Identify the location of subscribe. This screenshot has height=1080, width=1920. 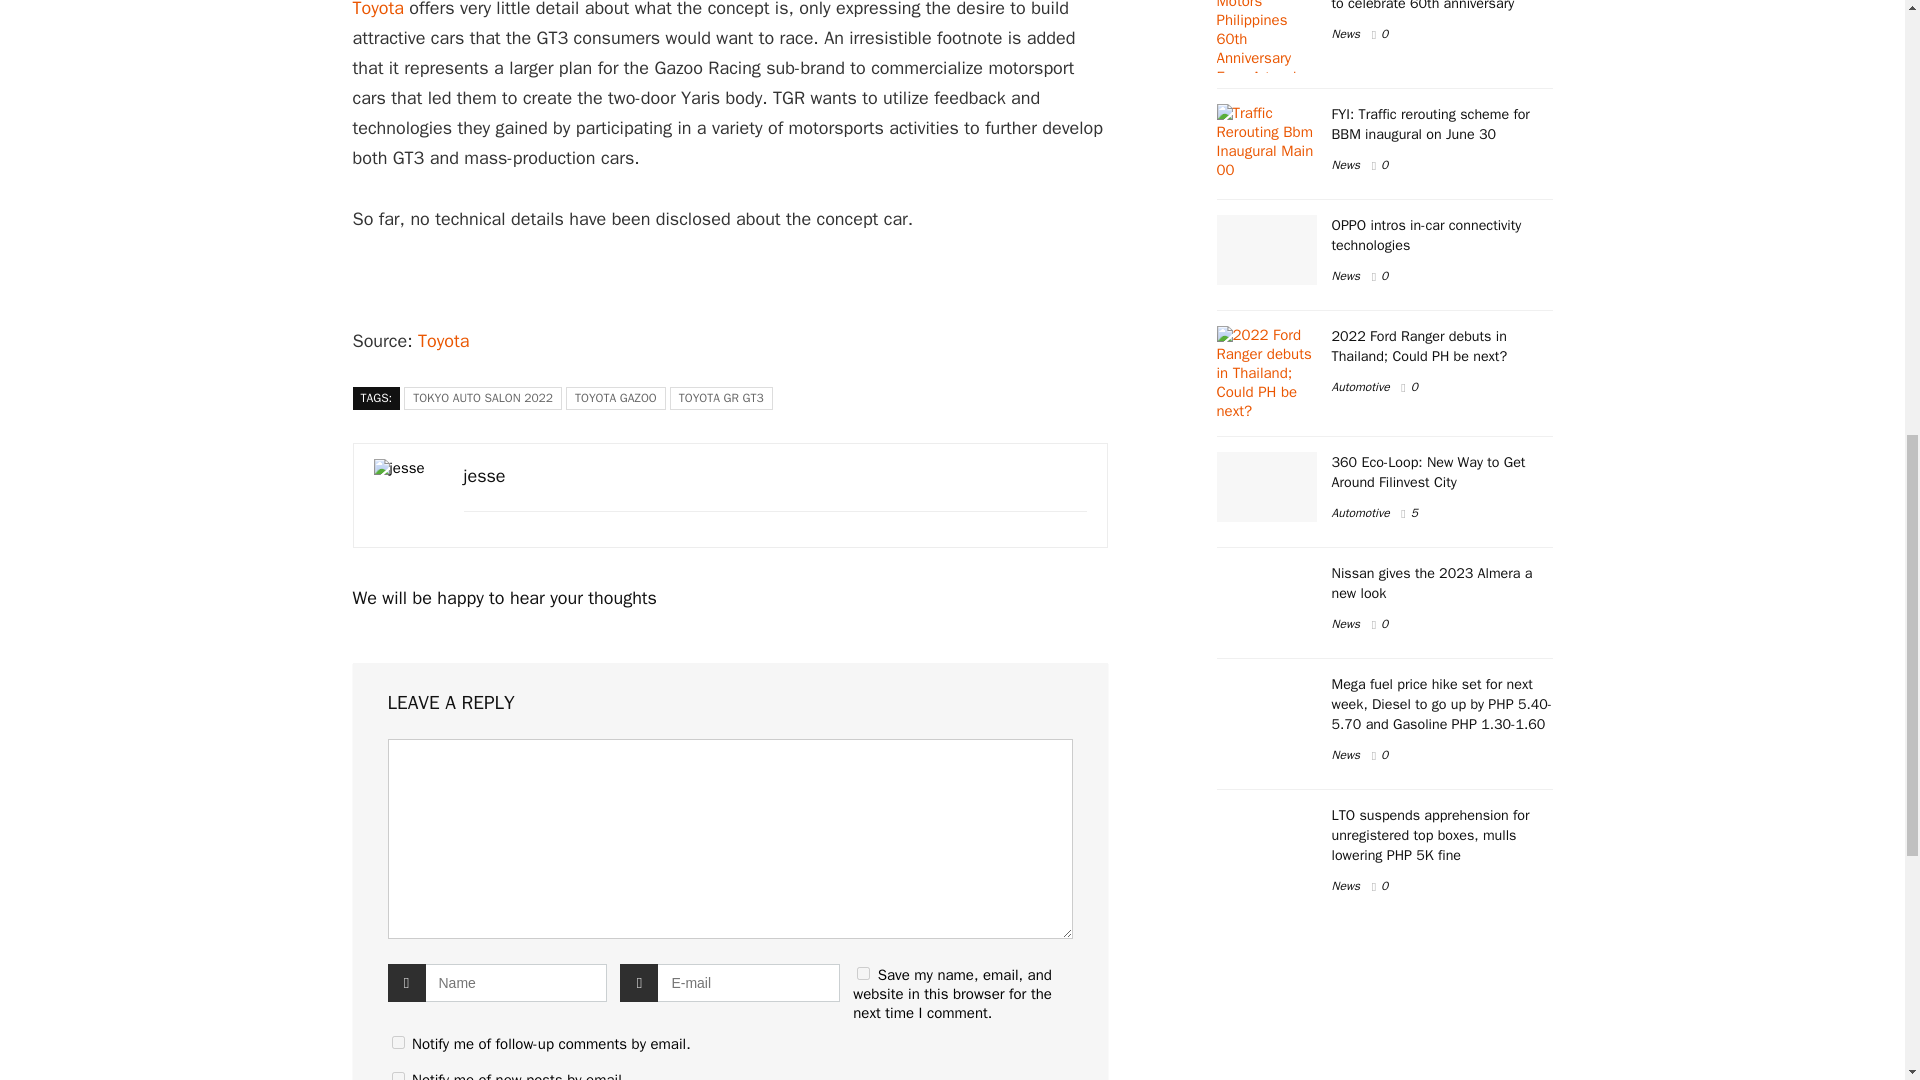
(398, 1042).